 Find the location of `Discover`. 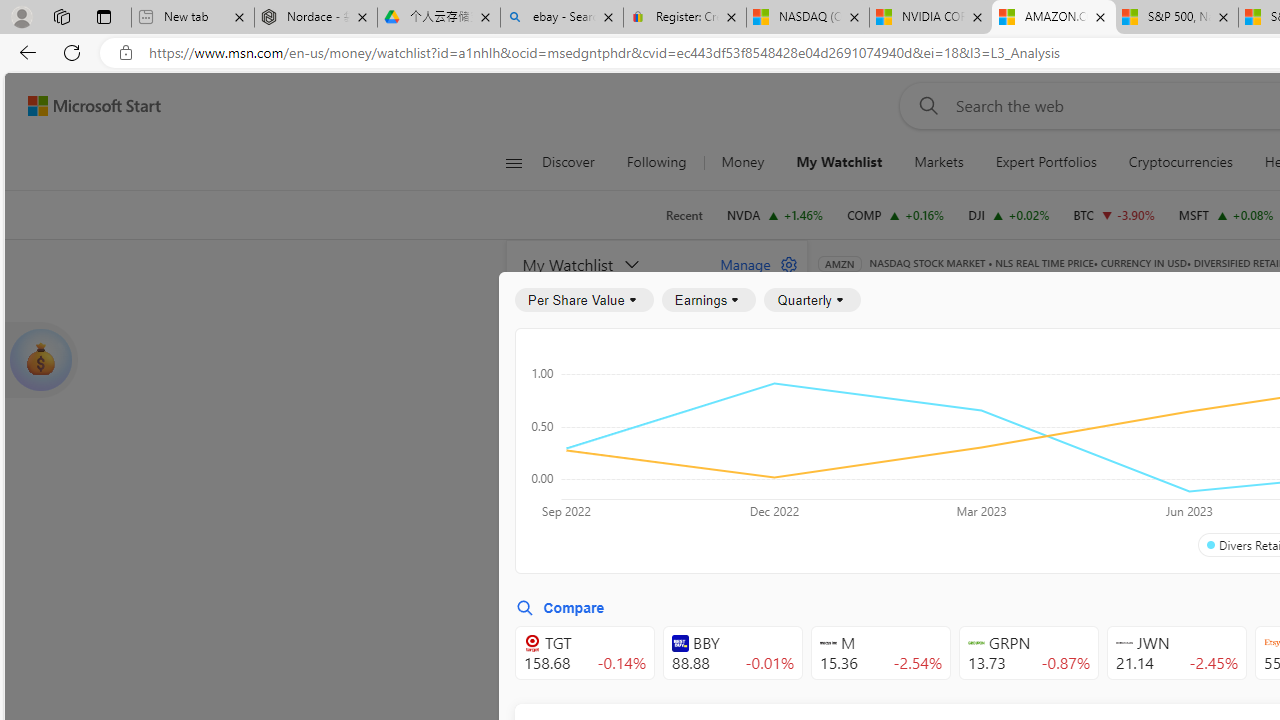

Discover is located at coordinates (568, 162).